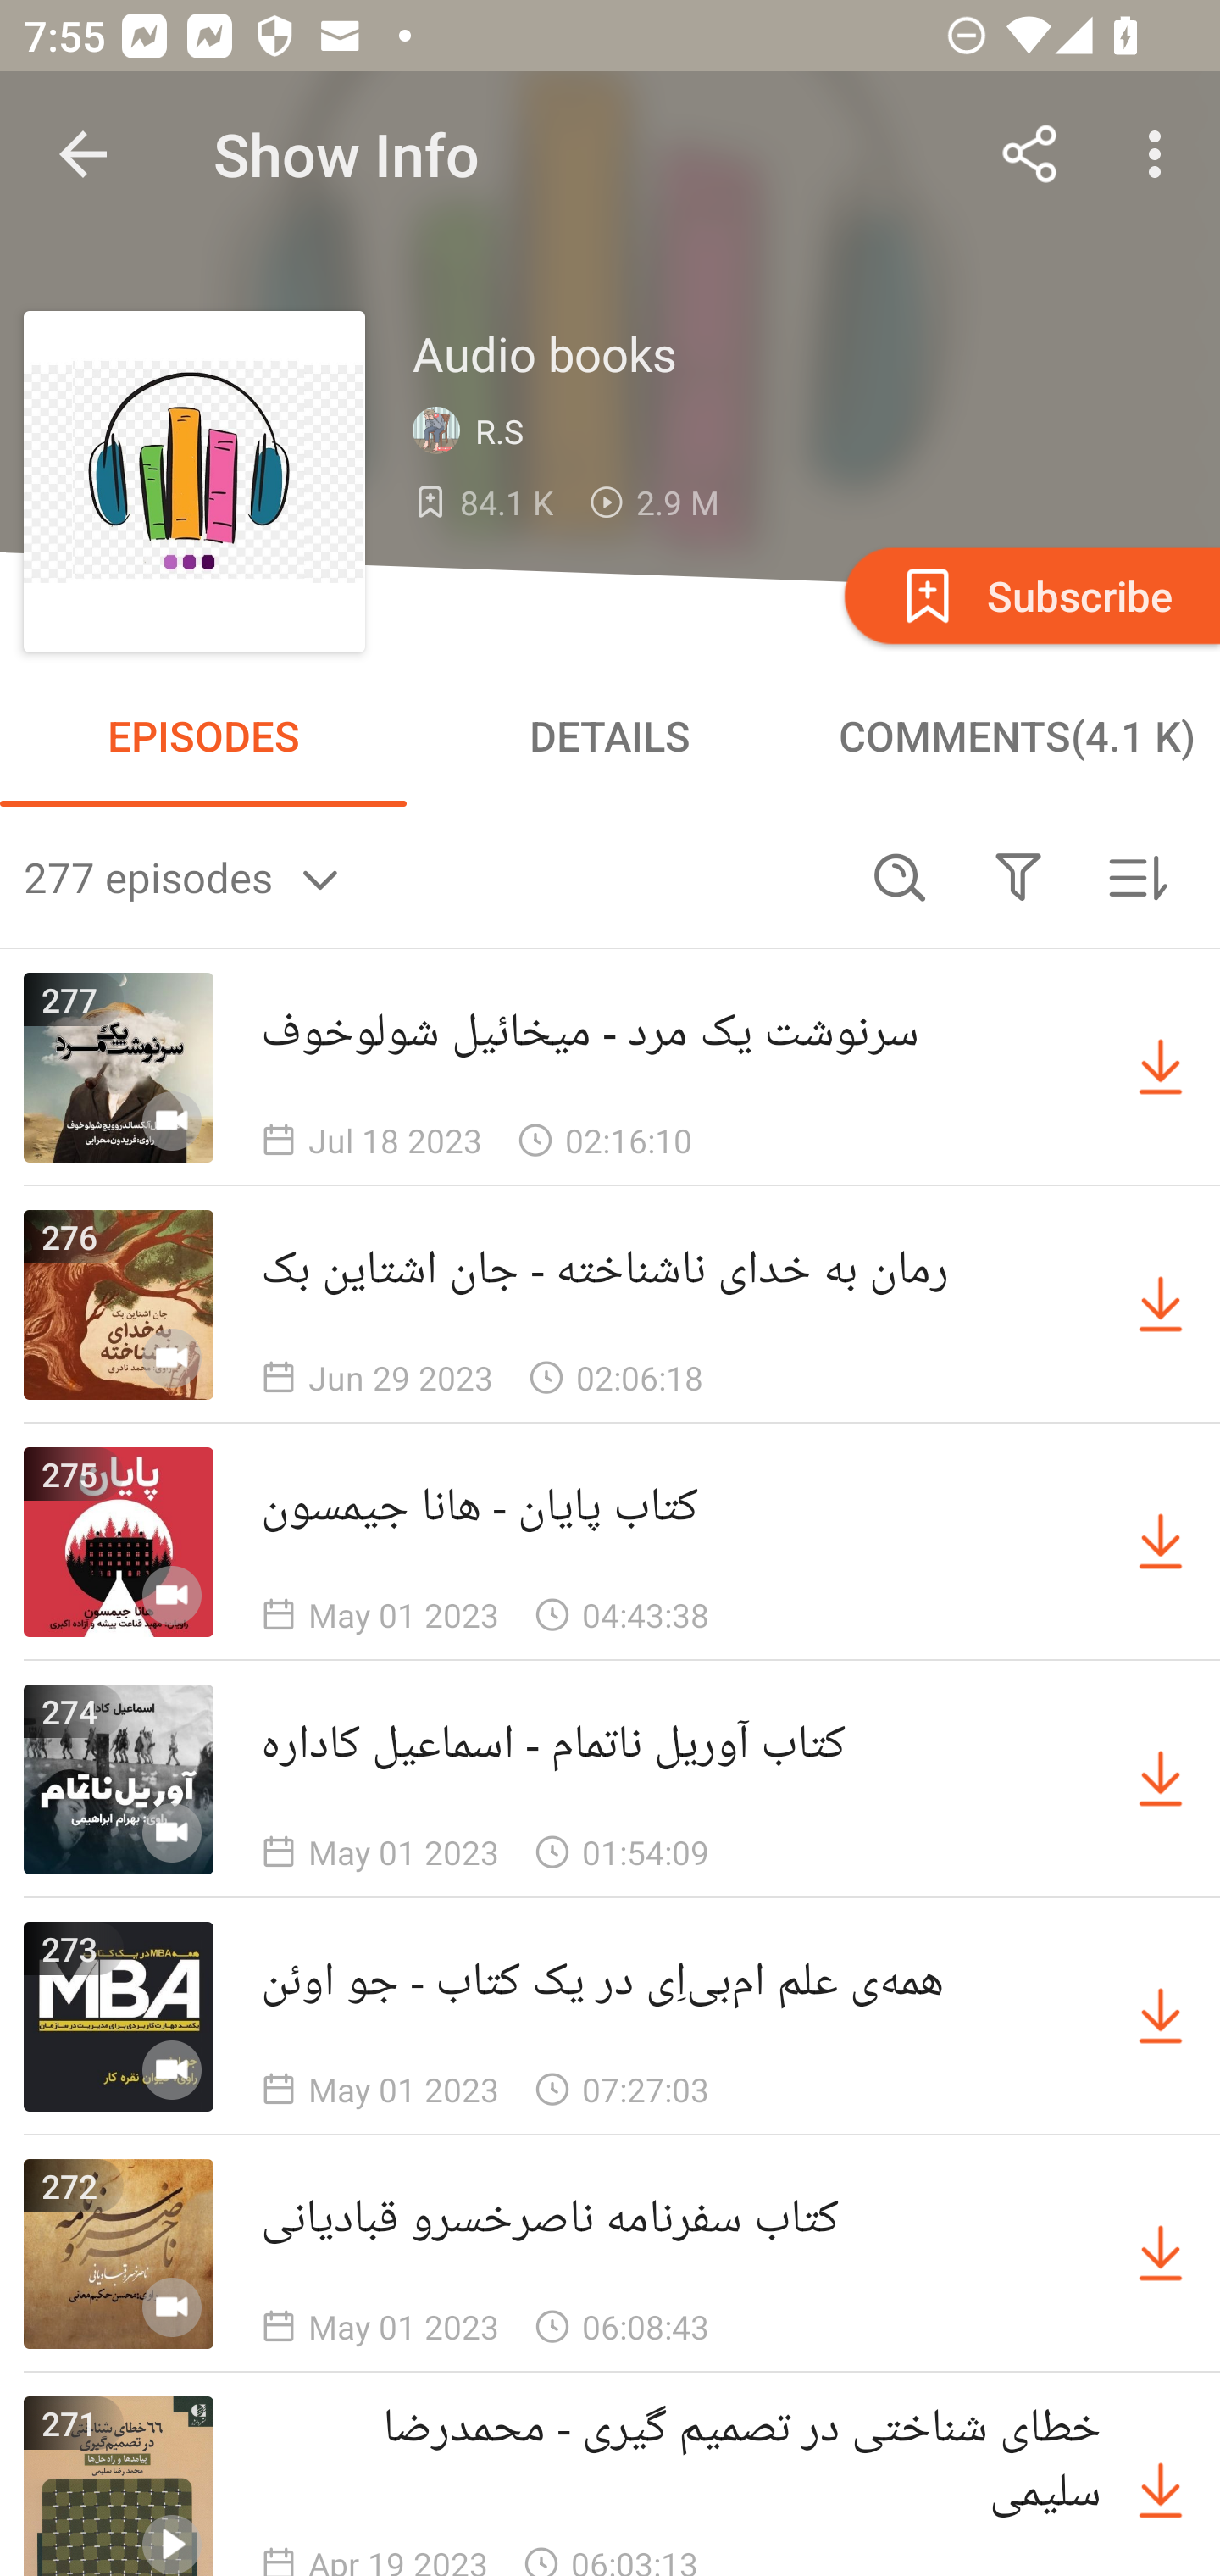 Image resolution: width=1220 pixels, height=2576 pixels. What do you see at coordinates (1018, 876) in the screenshot?
I see `` at bounding box center [1018, 876].